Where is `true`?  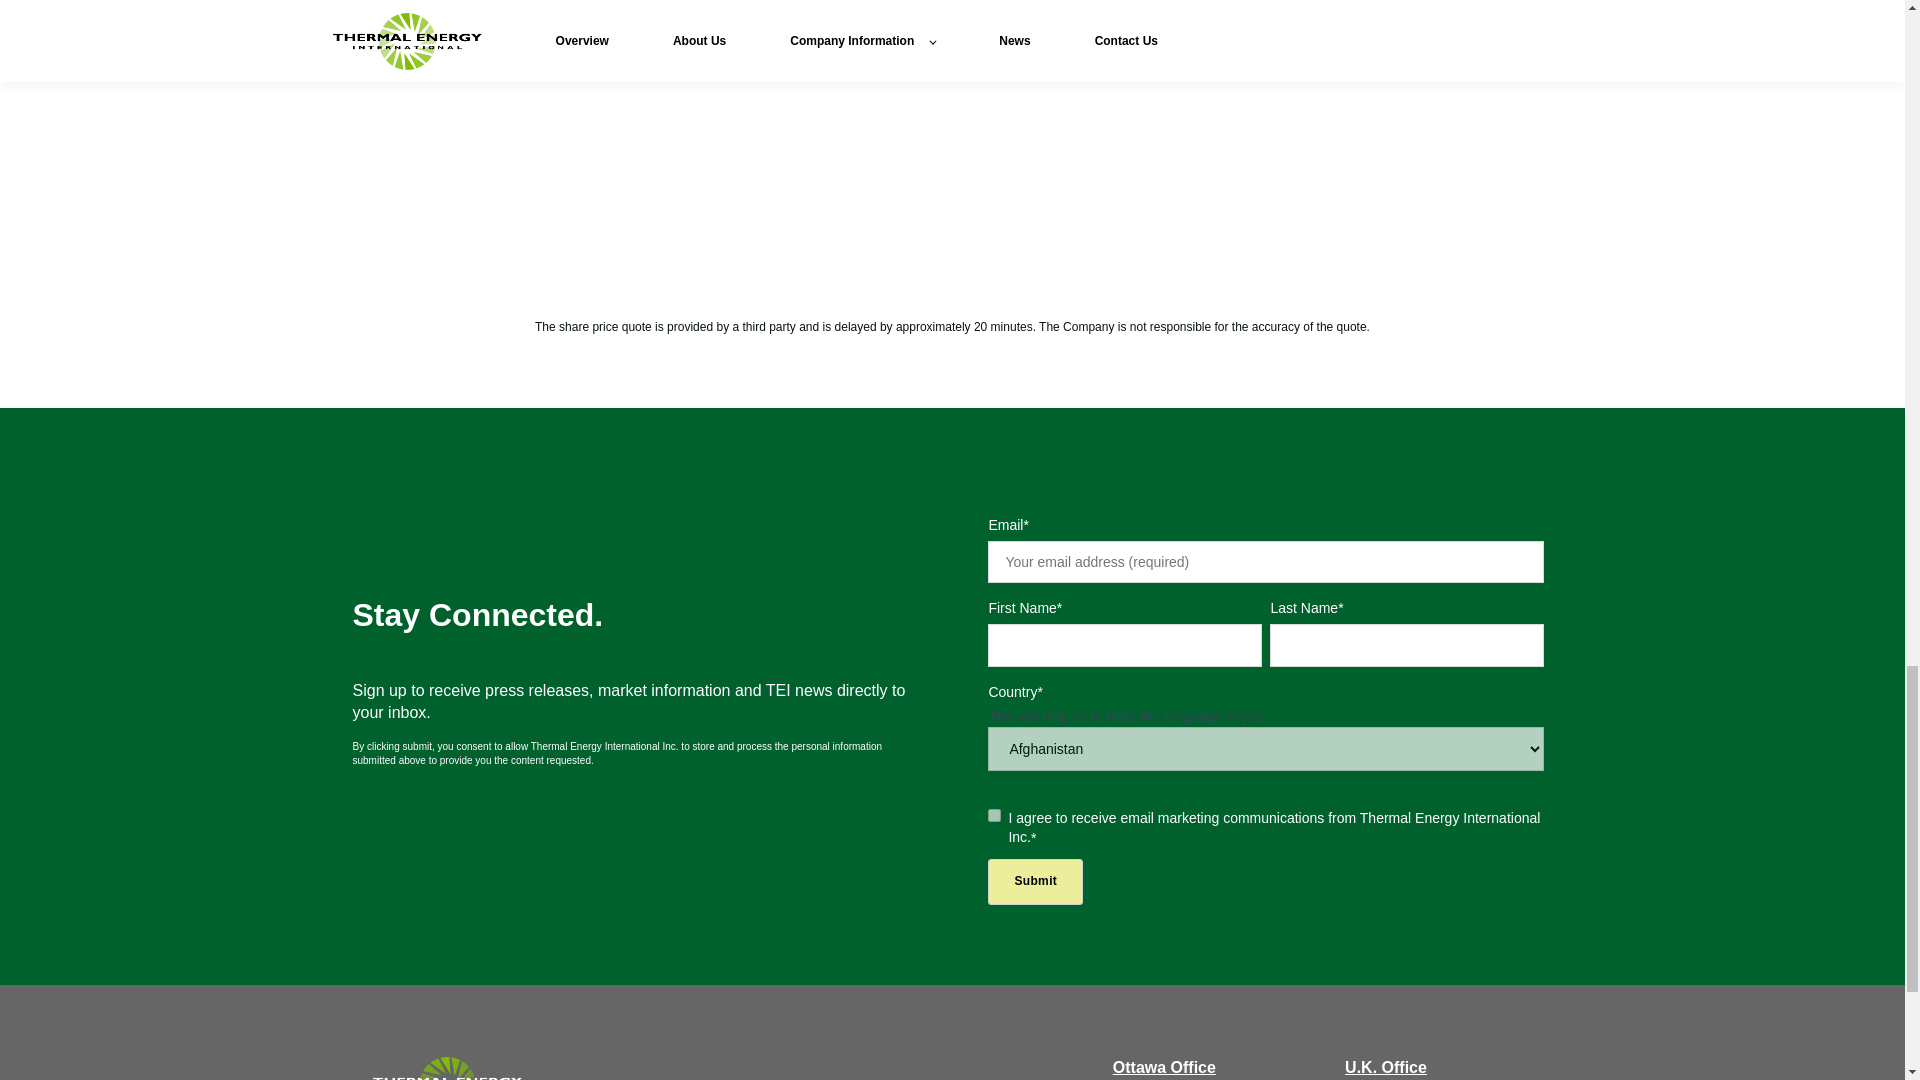 true is located at coordinates (994, 814).